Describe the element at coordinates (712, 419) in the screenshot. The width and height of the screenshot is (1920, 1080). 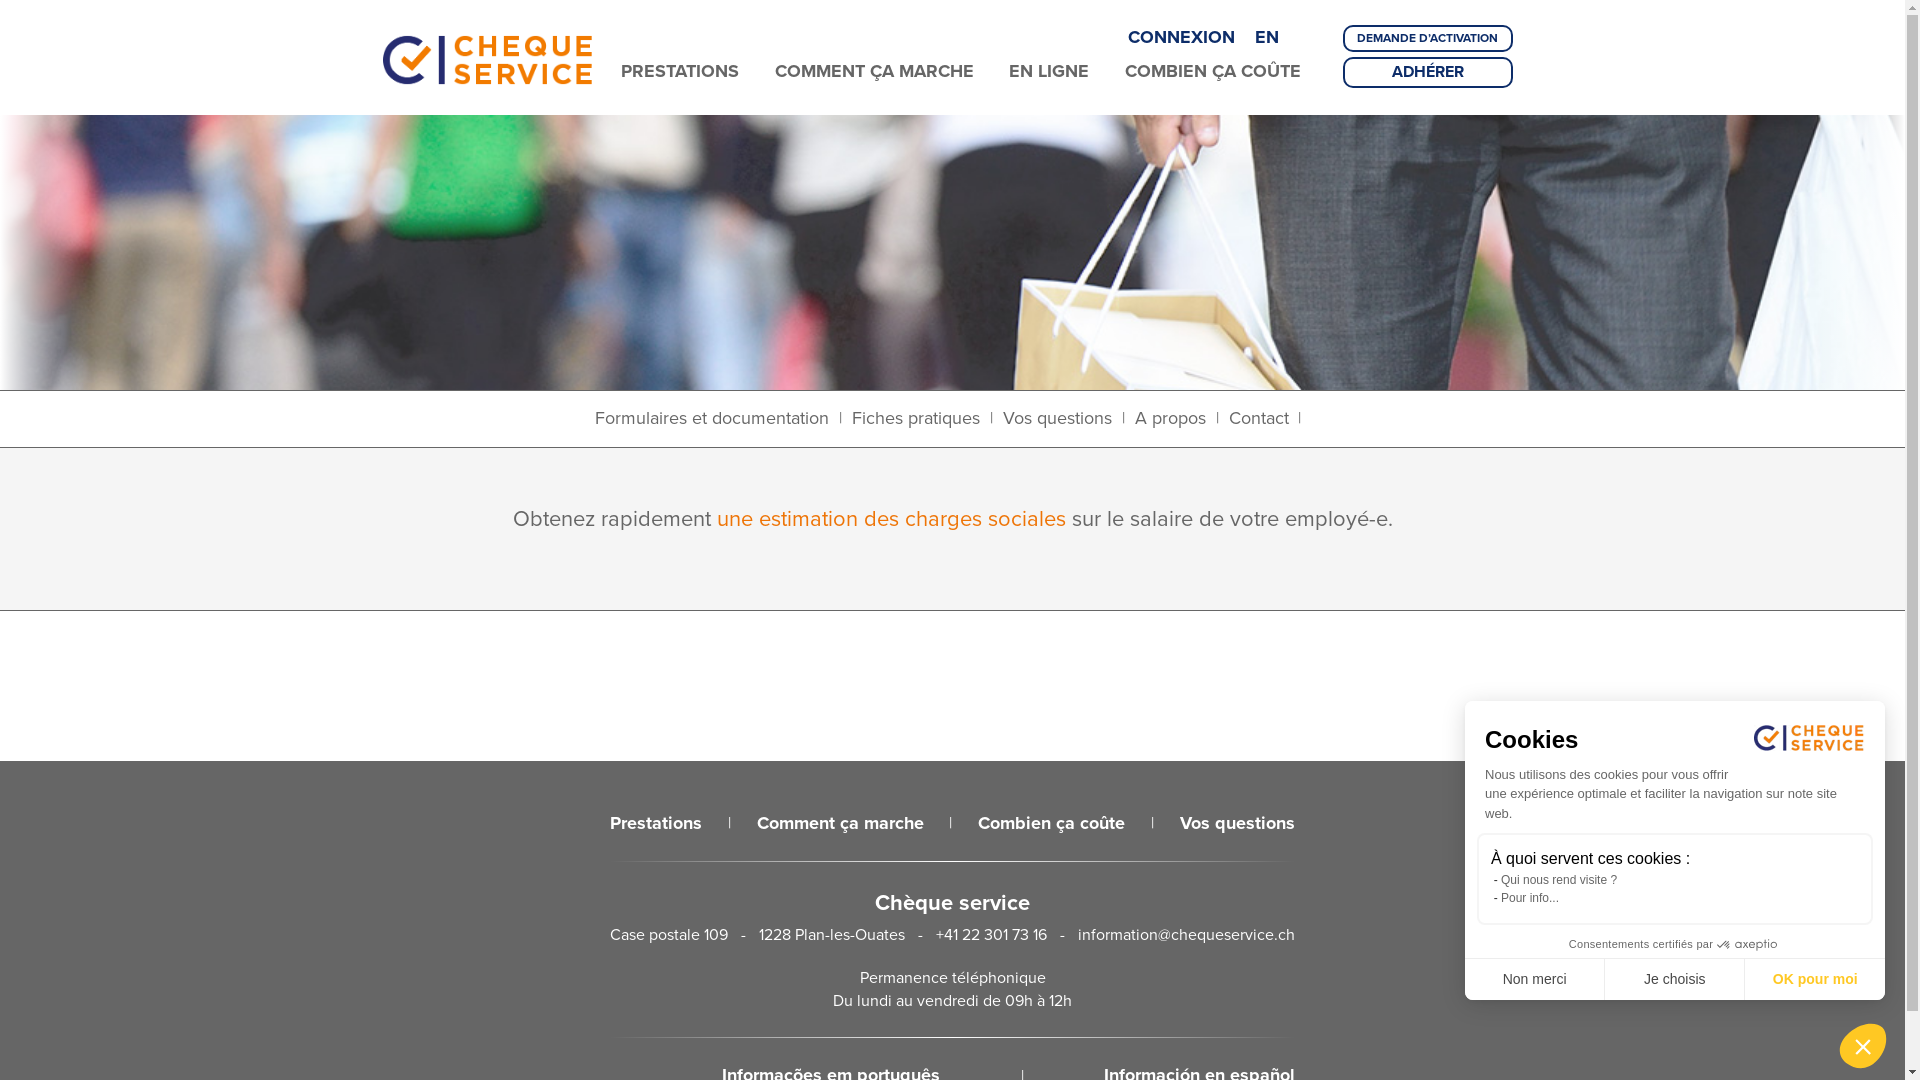
I see `Formulaires et documentation` at that location.